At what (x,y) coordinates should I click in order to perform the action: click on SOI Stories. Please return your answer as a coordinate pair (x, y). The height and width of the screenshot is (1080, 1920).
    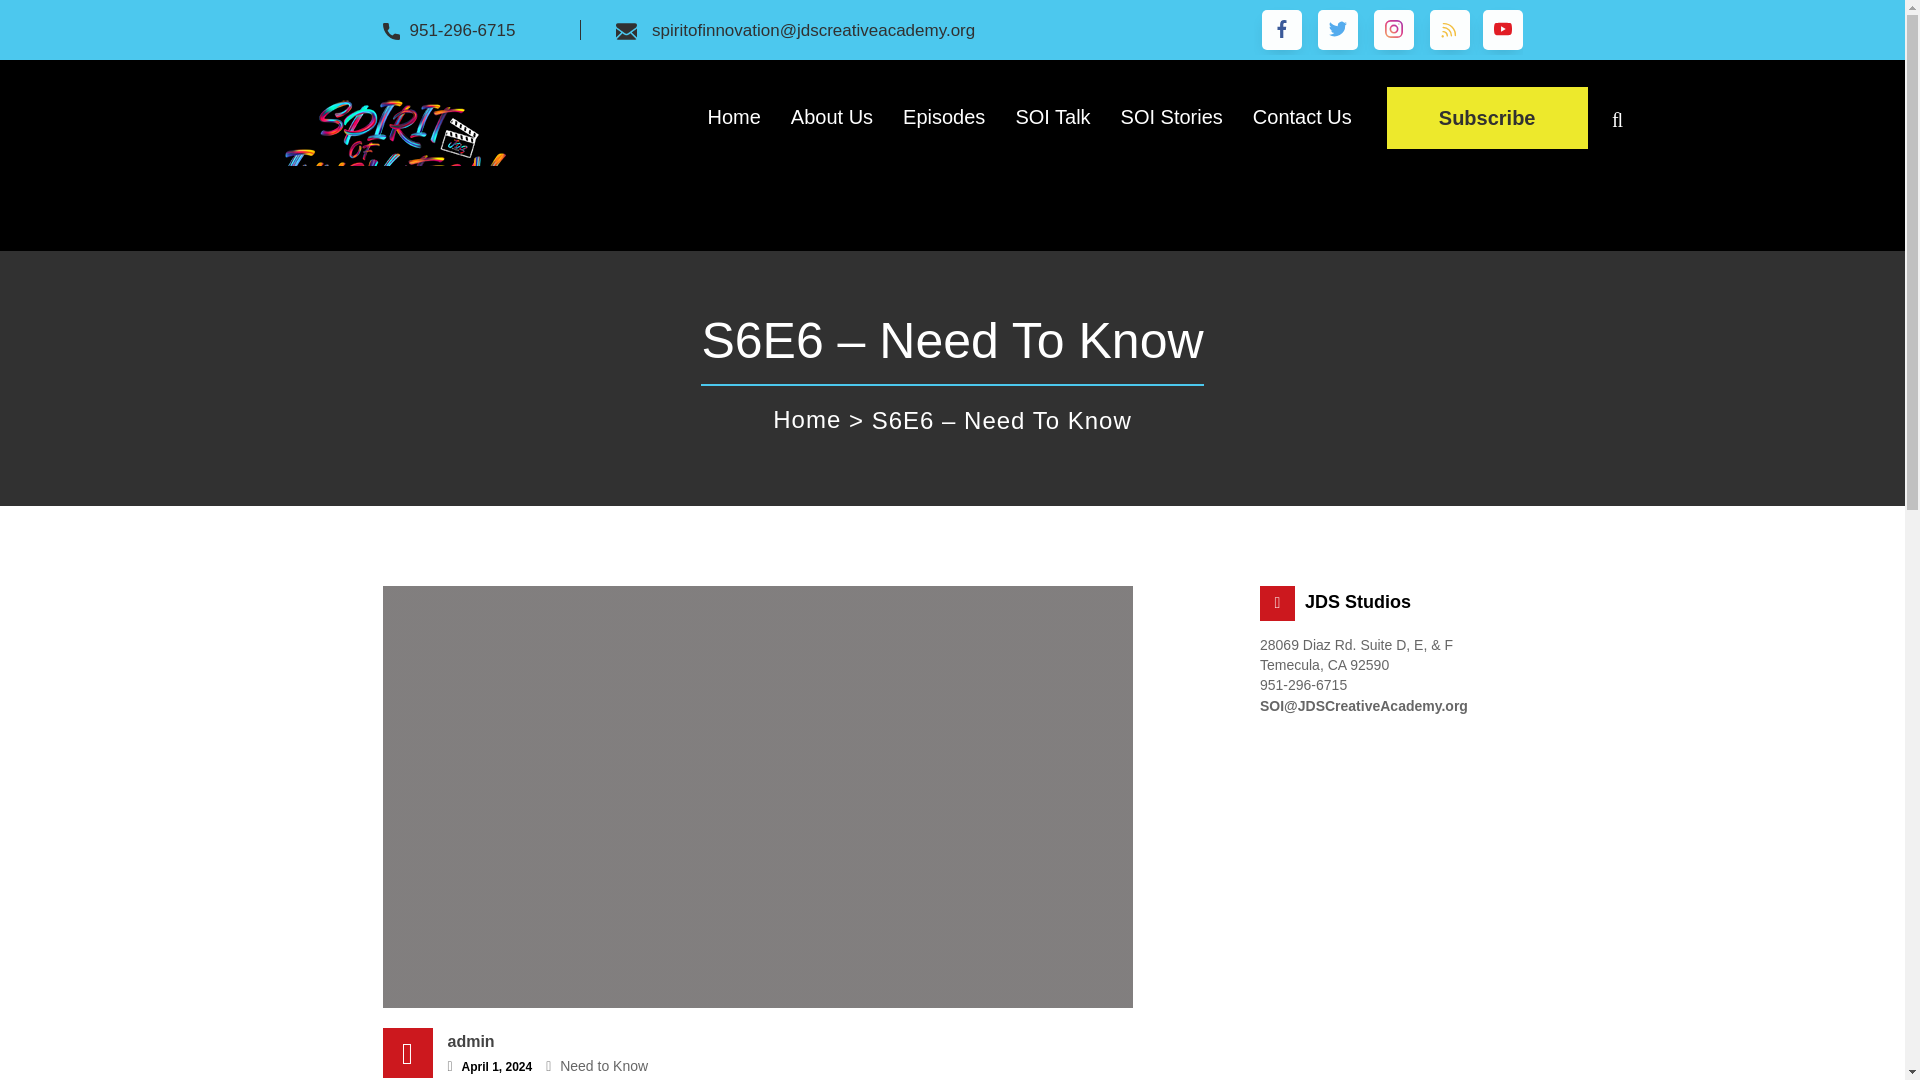
    Looking at the image, I should click on (1172, 118).